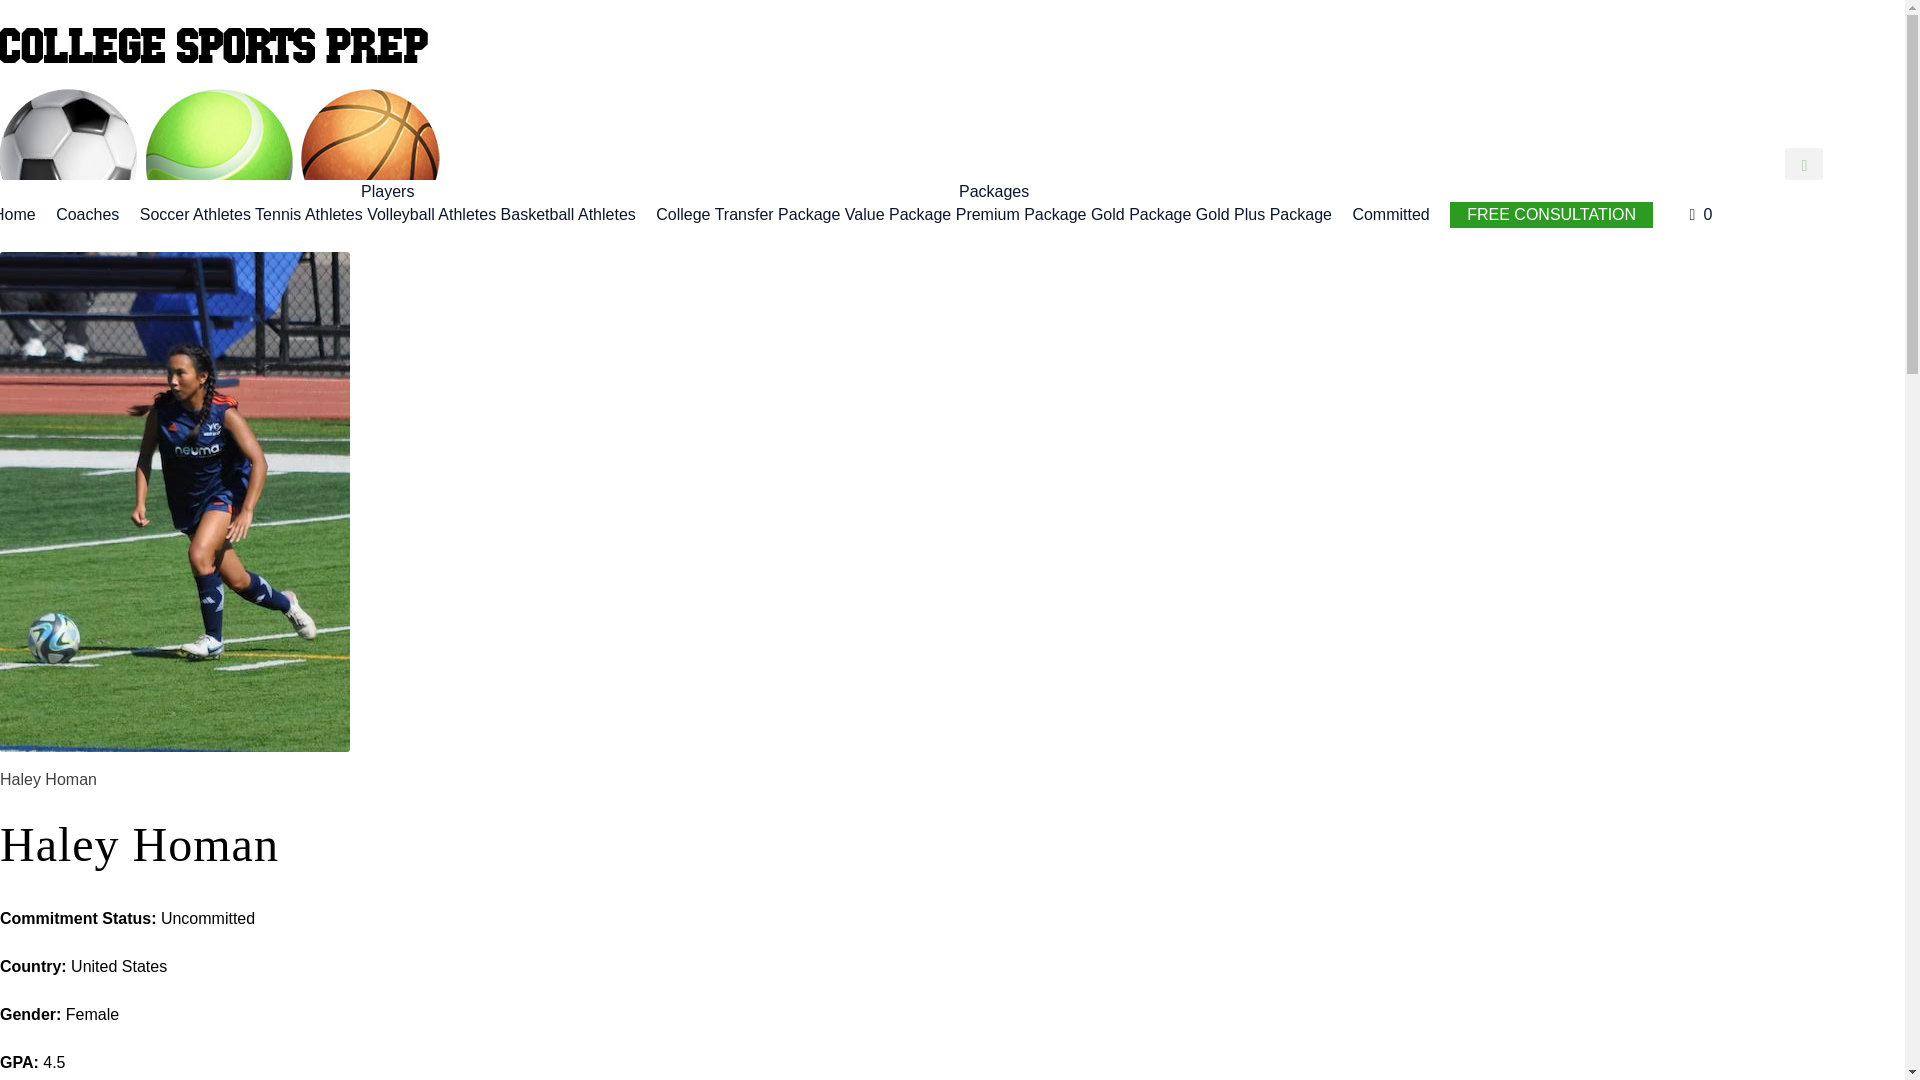 The width and height of the screenshot is (1920, 1080). What do you see at coordinates (1551, 214) in the screenshot?
I see `FREE CONSULTATION` at bounding box center [1551, 214].